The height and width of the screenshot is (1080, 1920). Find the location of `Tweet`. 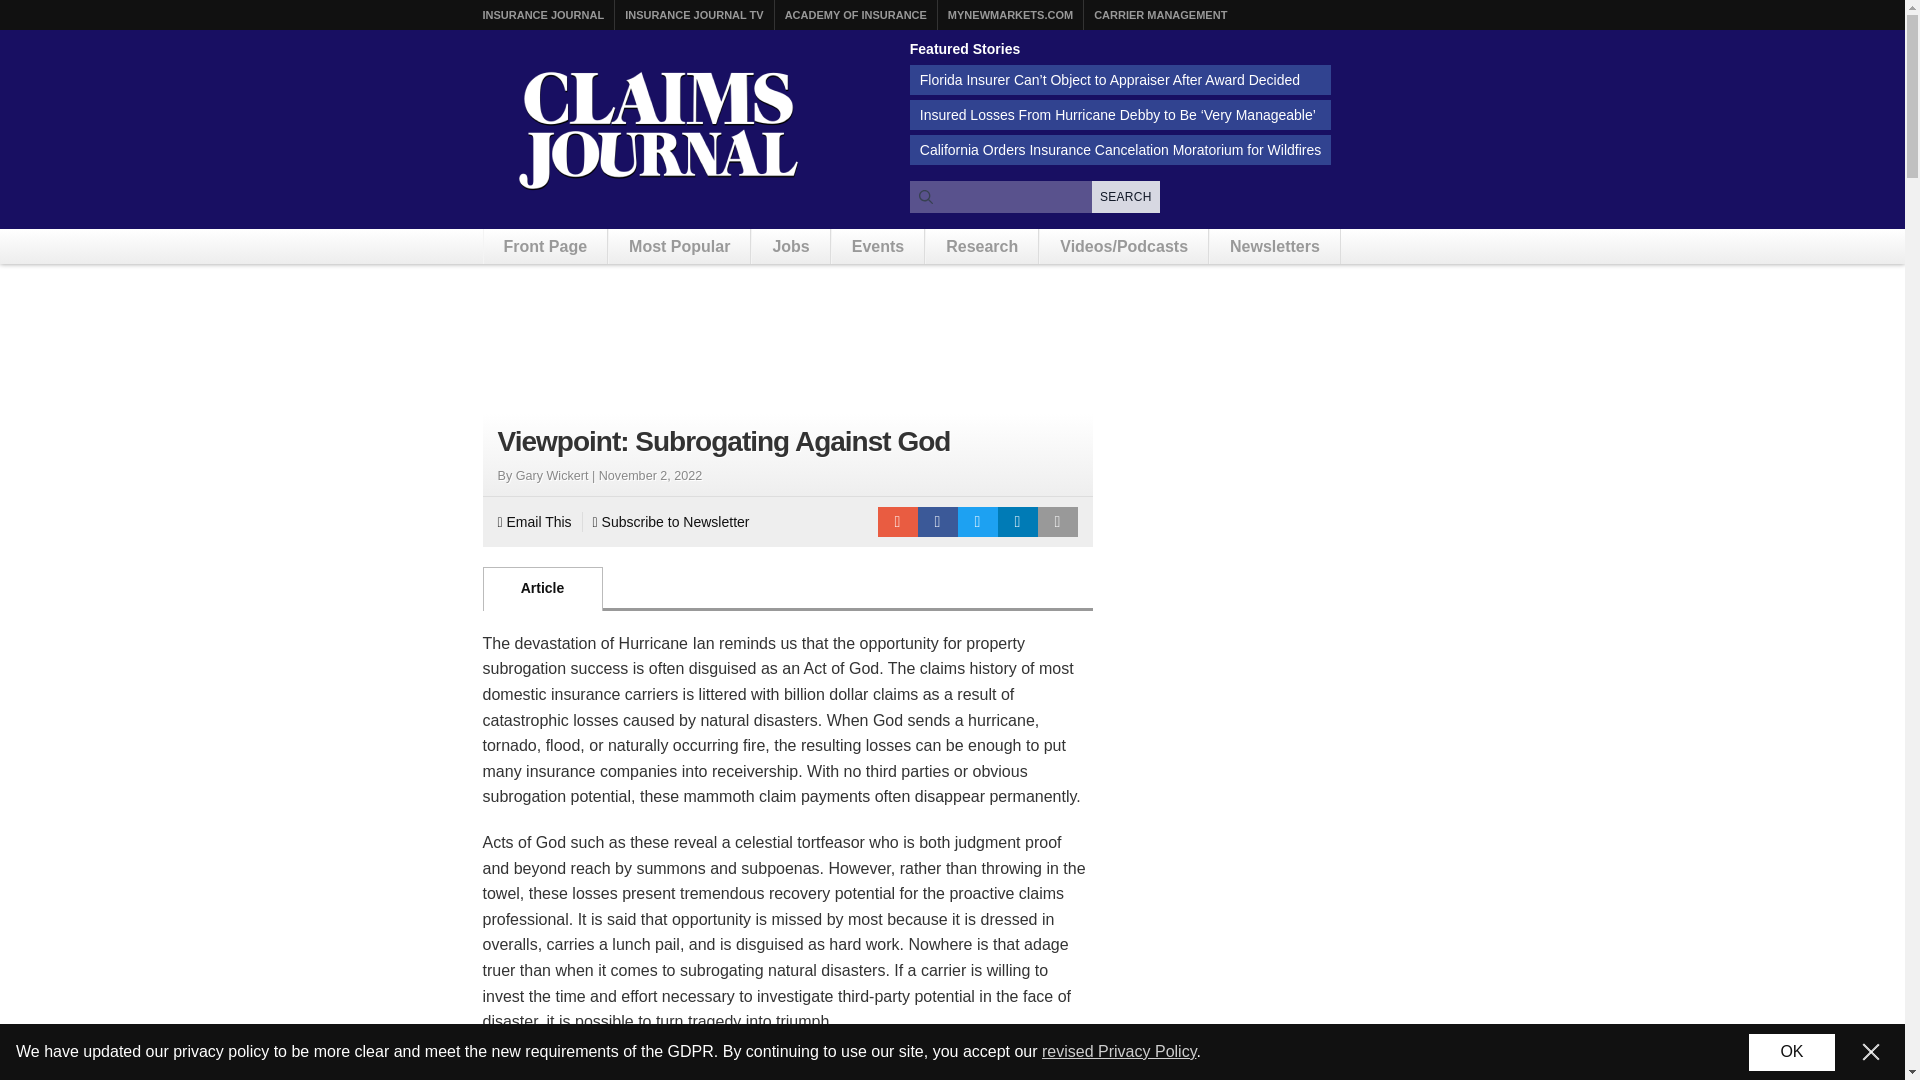

Tweet is located at coordinates (978, 521).